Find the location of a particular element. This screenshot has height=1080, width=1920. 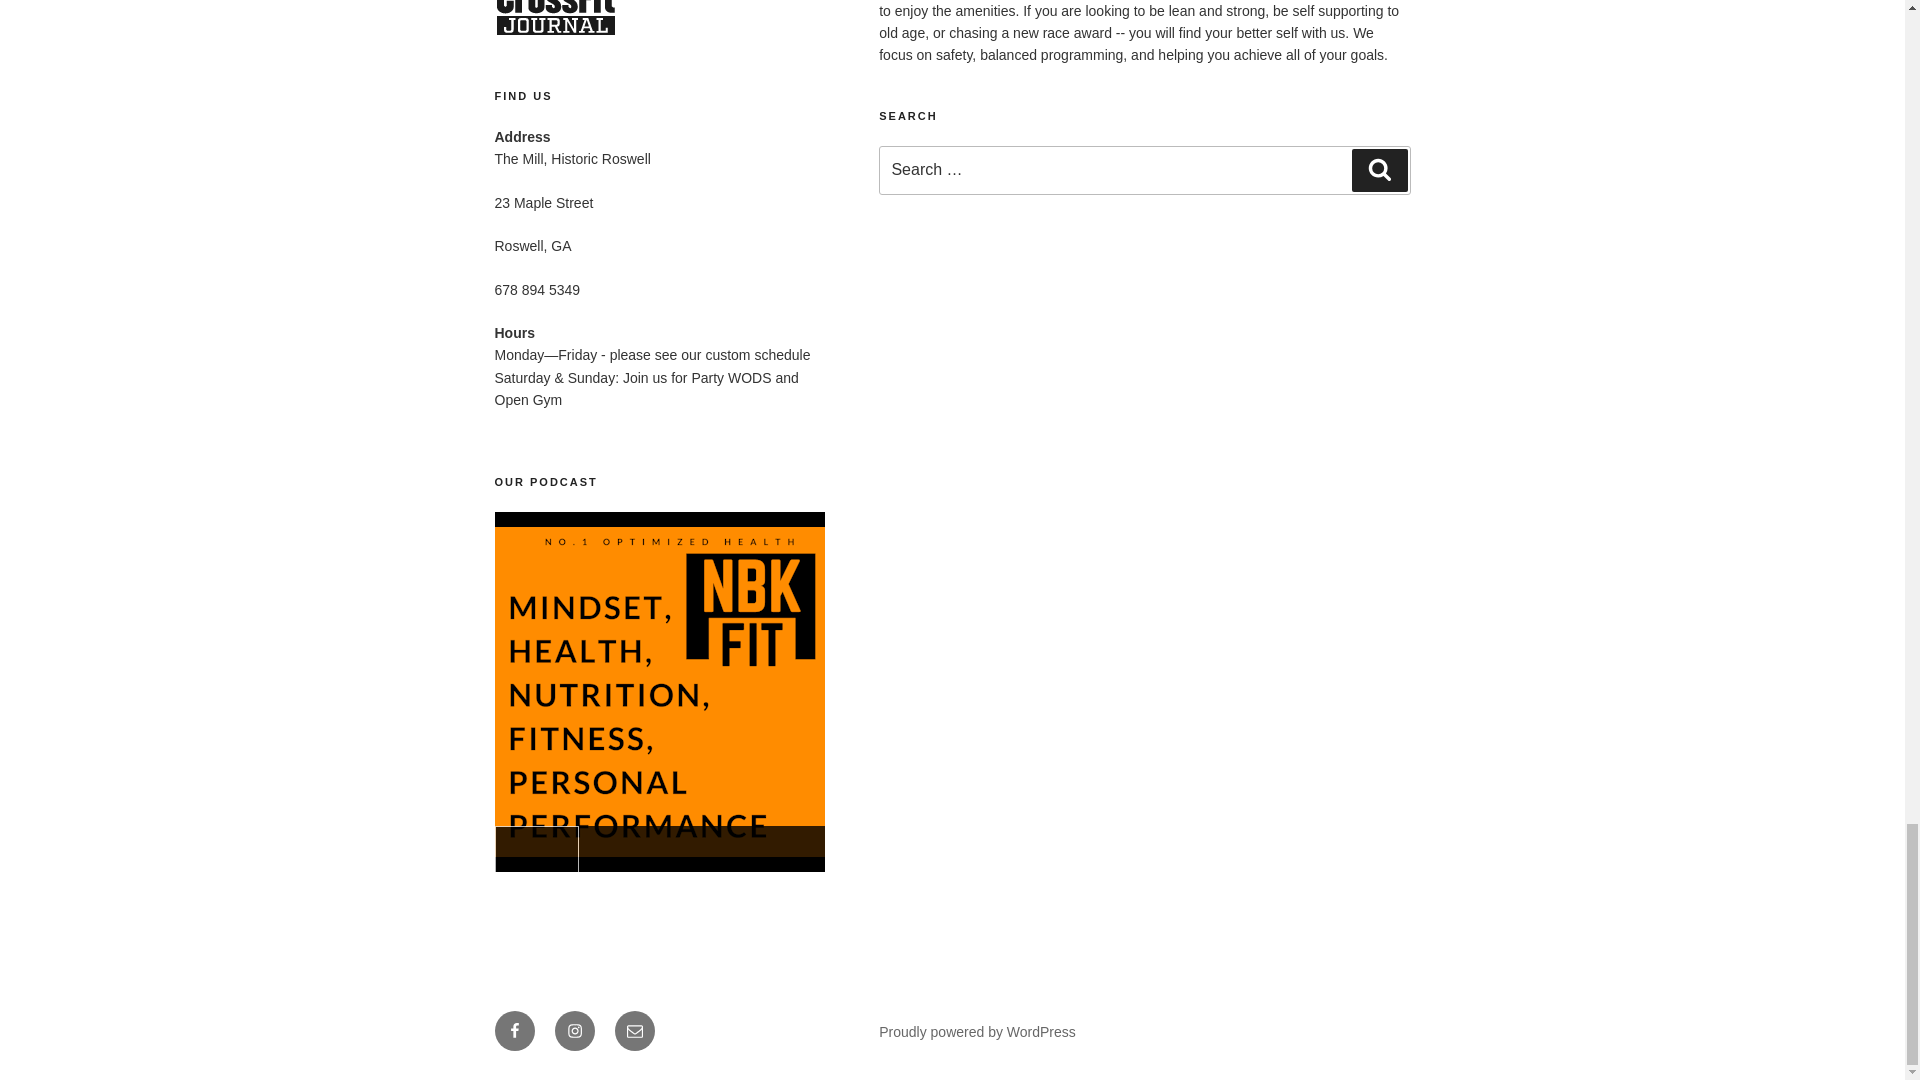

Email is located at coordinates (634, 1030).